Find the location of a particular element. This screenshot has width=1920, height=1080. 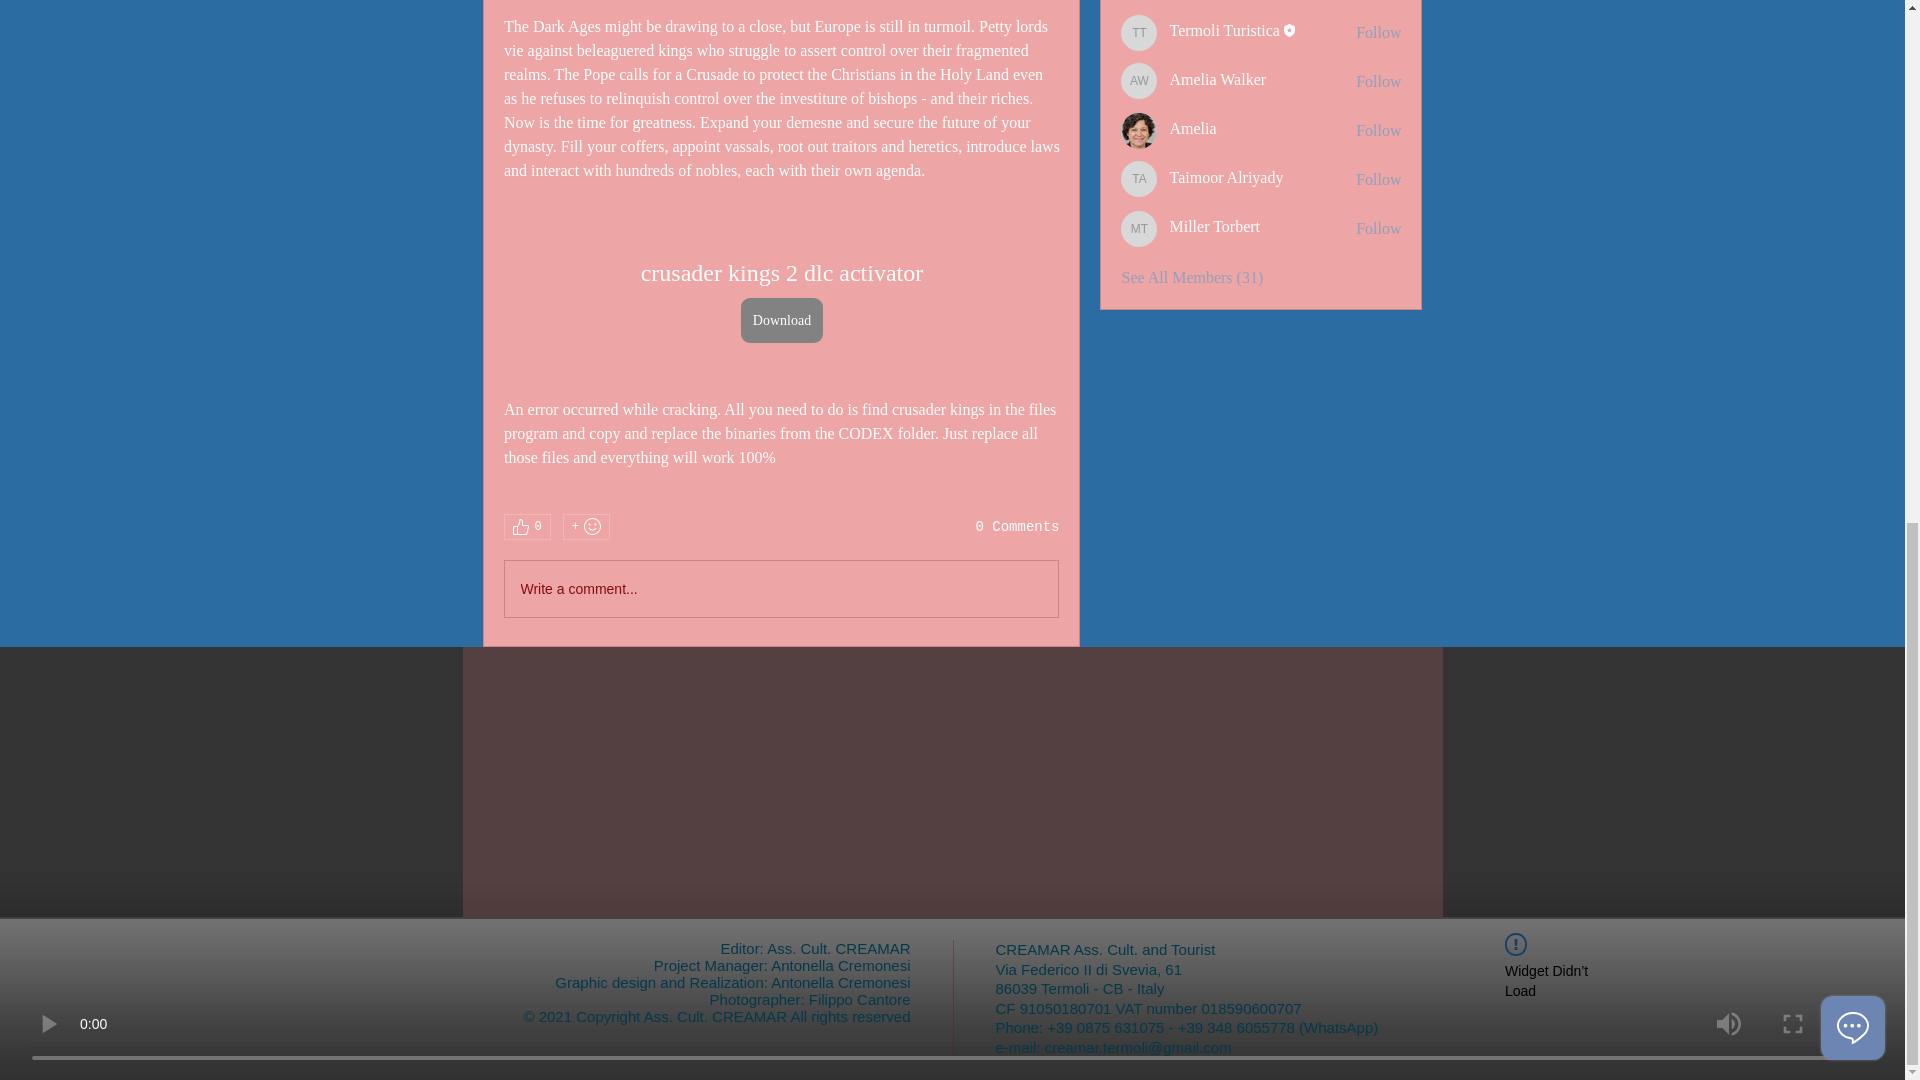

Taimoor Alriyady is located at coordinates (1139, 178).